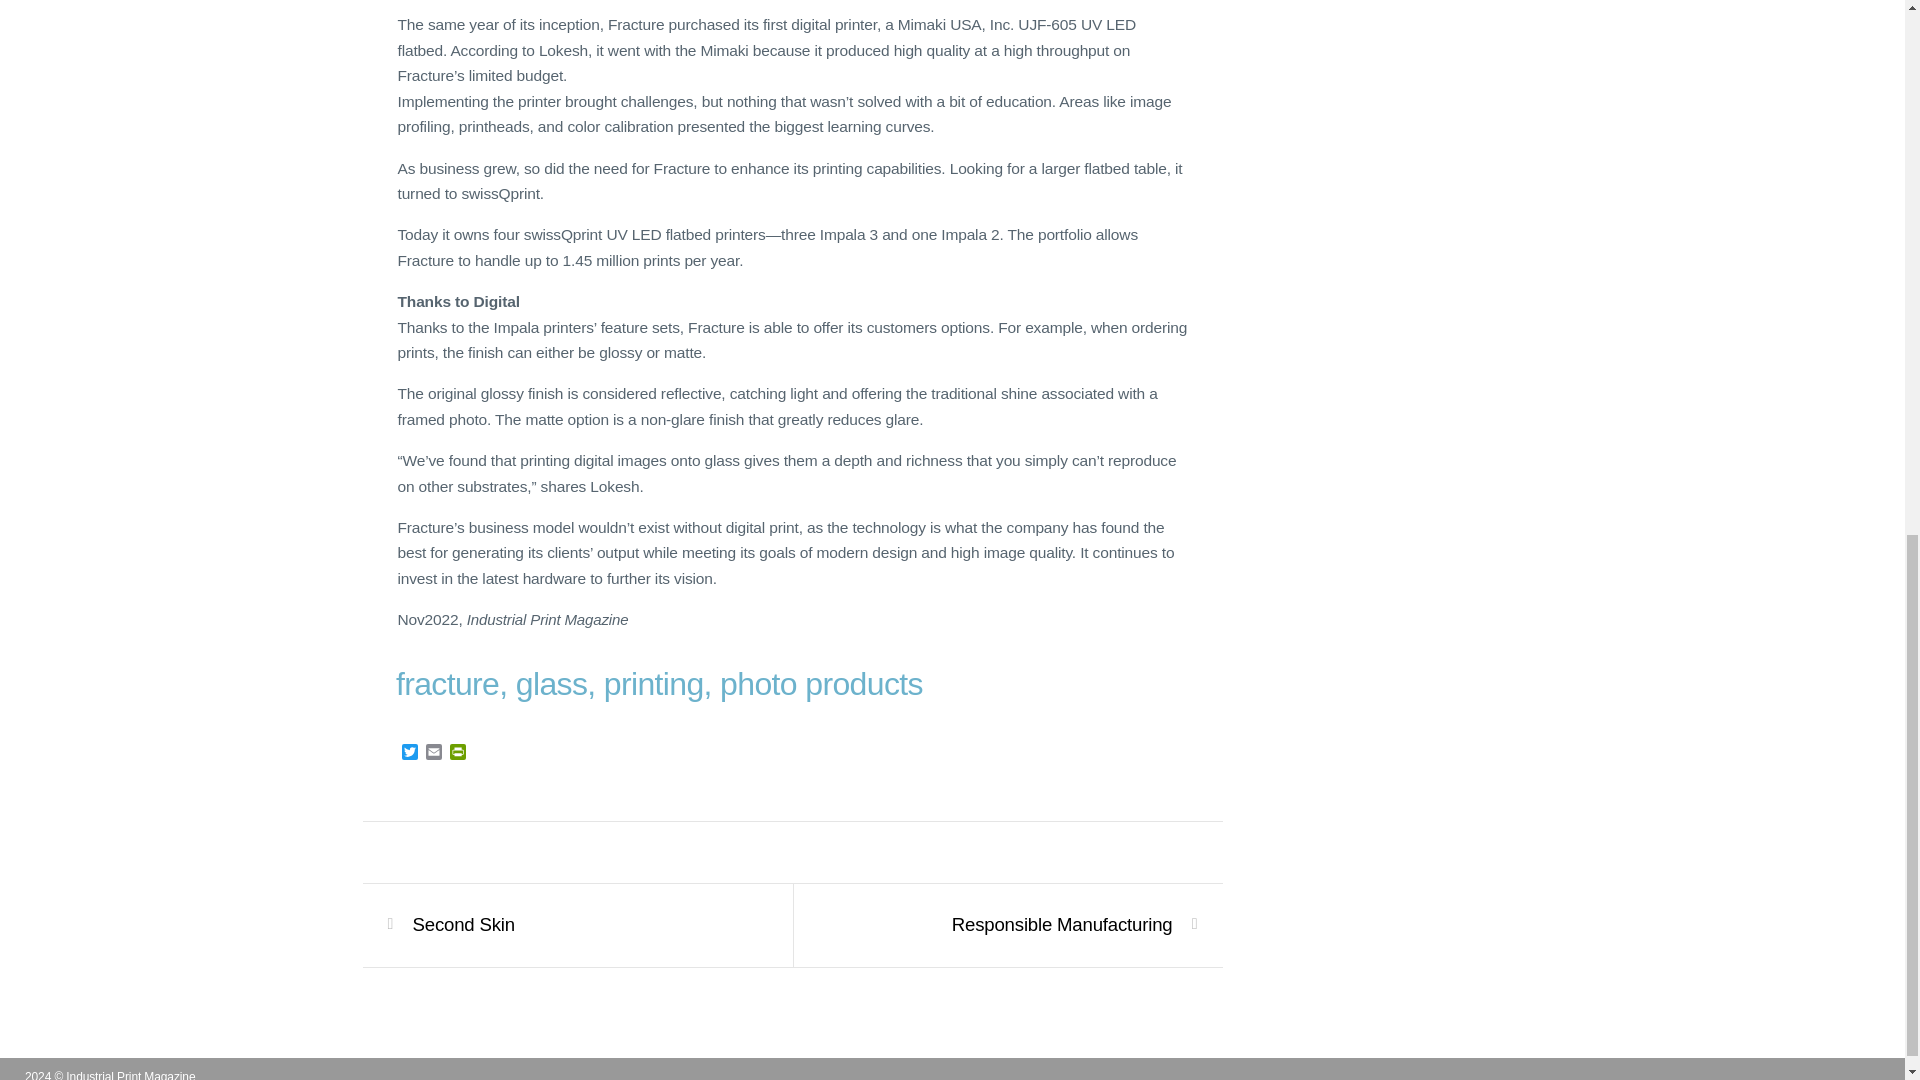 The width and height of the screenshot is (1920, 1080). I want to click on Email, so click(434, 753).